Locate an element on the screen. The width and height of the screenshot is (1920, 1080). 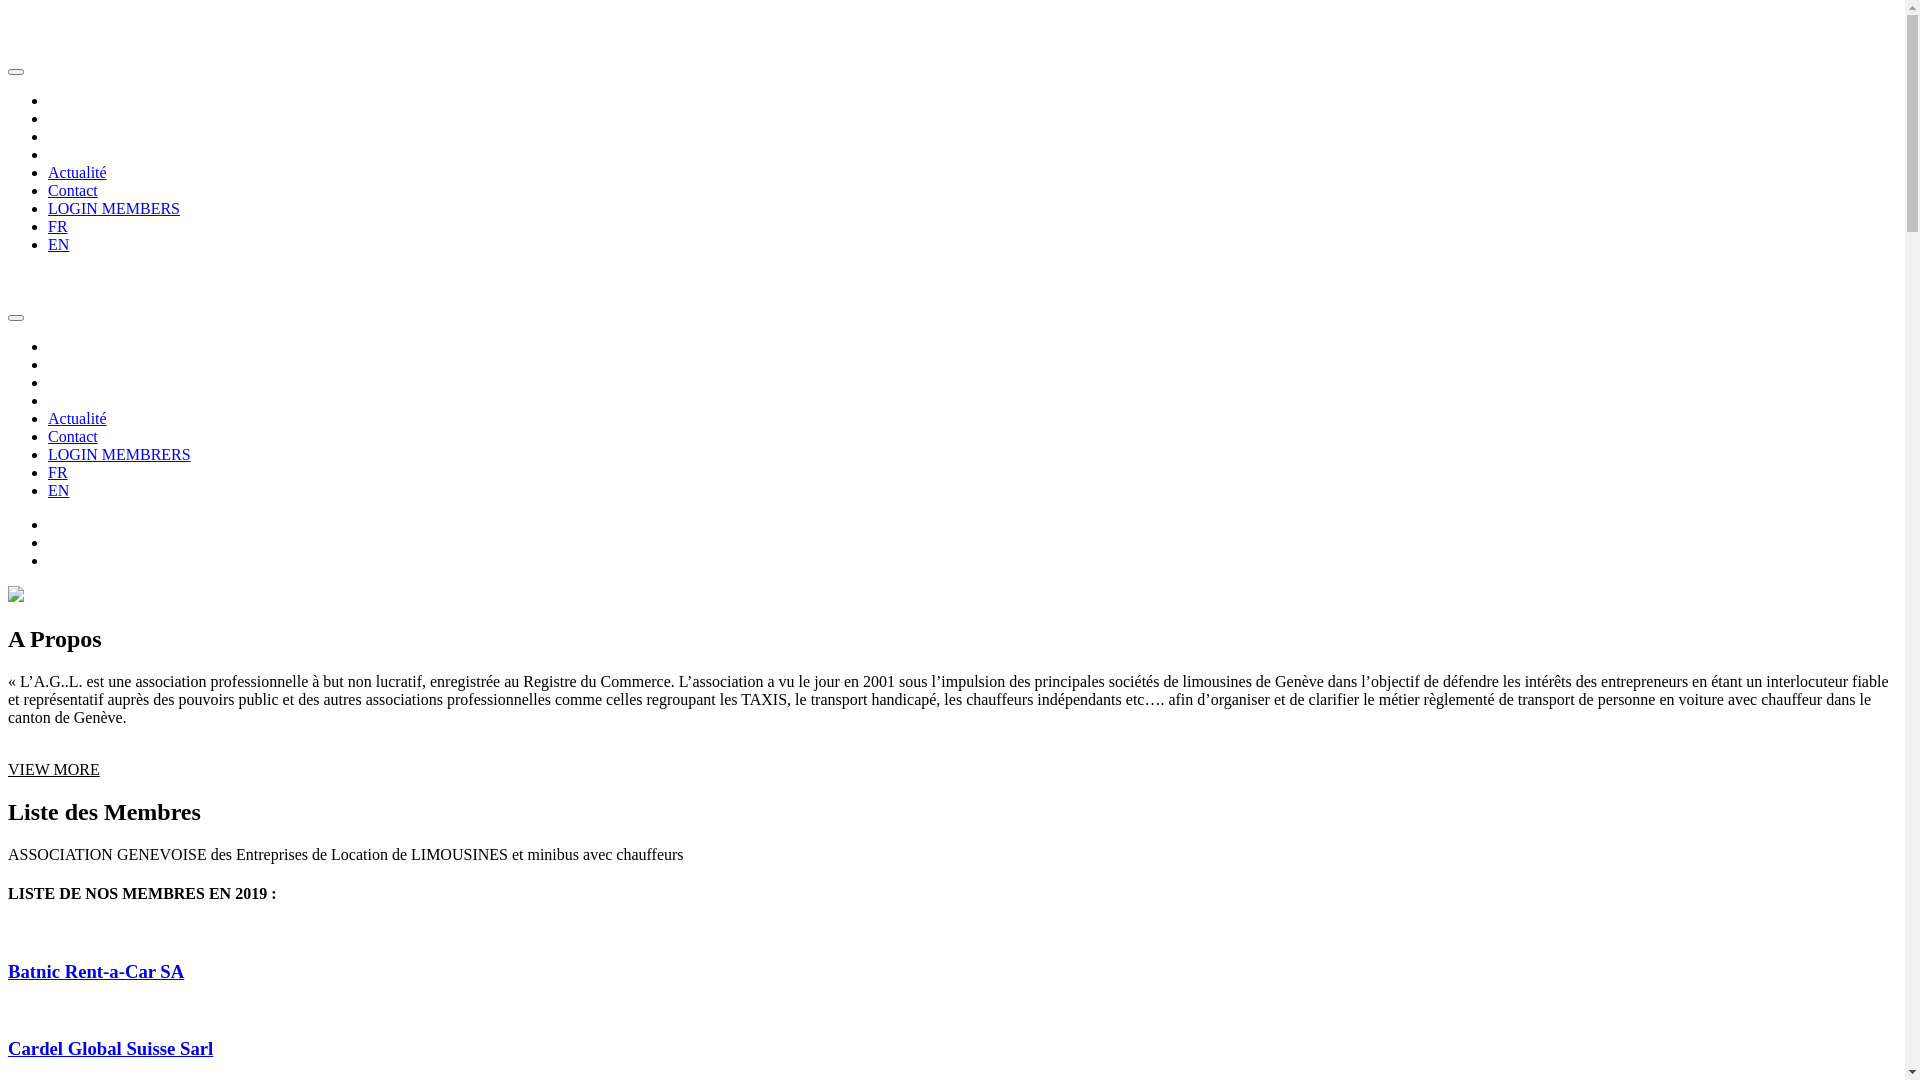
Batnic Rent-a-Car SA is located at coordinates (952, 972).